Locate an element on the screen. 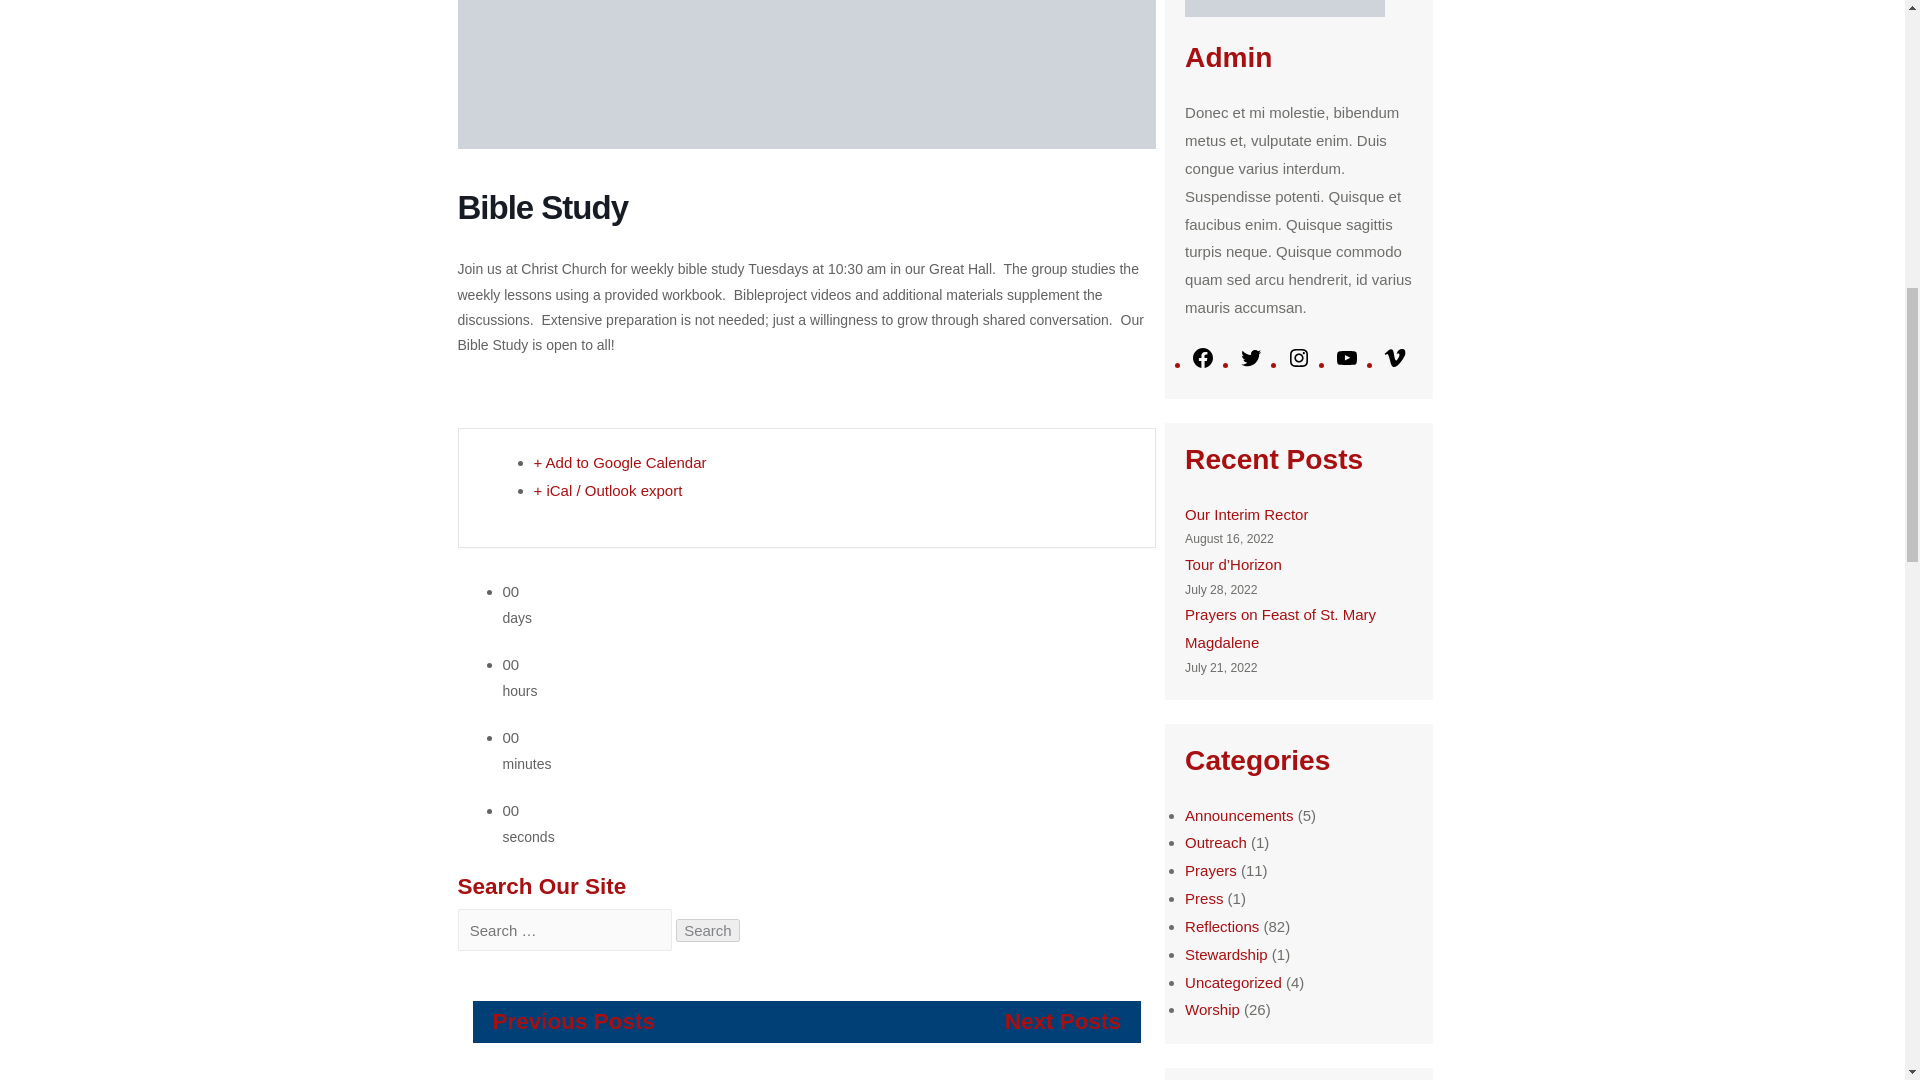 The height and width of the screenshot is (1080, 1920). Uncategorized is located at coordinates (1233, 982).